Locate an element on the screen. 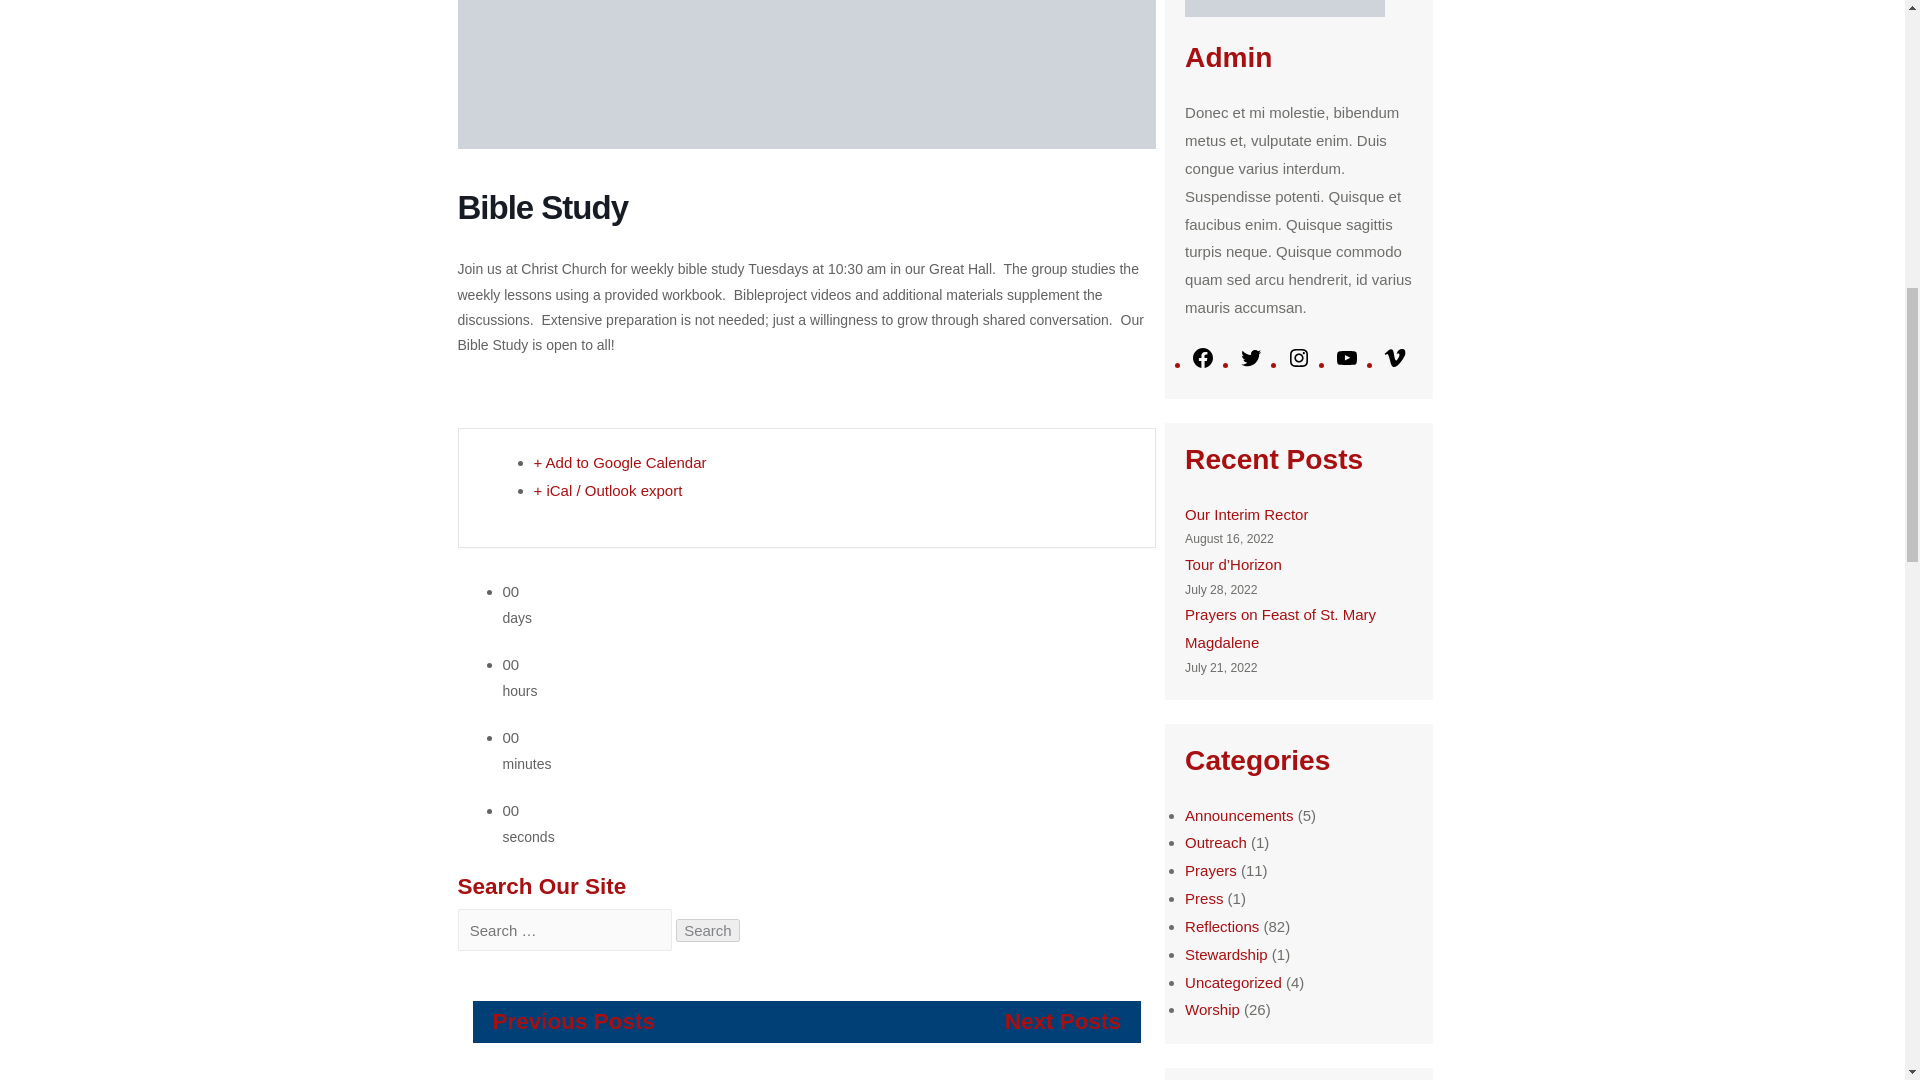 The height and width of the screenshot is (1080, 1920). Uncategorized is located at coordinates (1233, 982).